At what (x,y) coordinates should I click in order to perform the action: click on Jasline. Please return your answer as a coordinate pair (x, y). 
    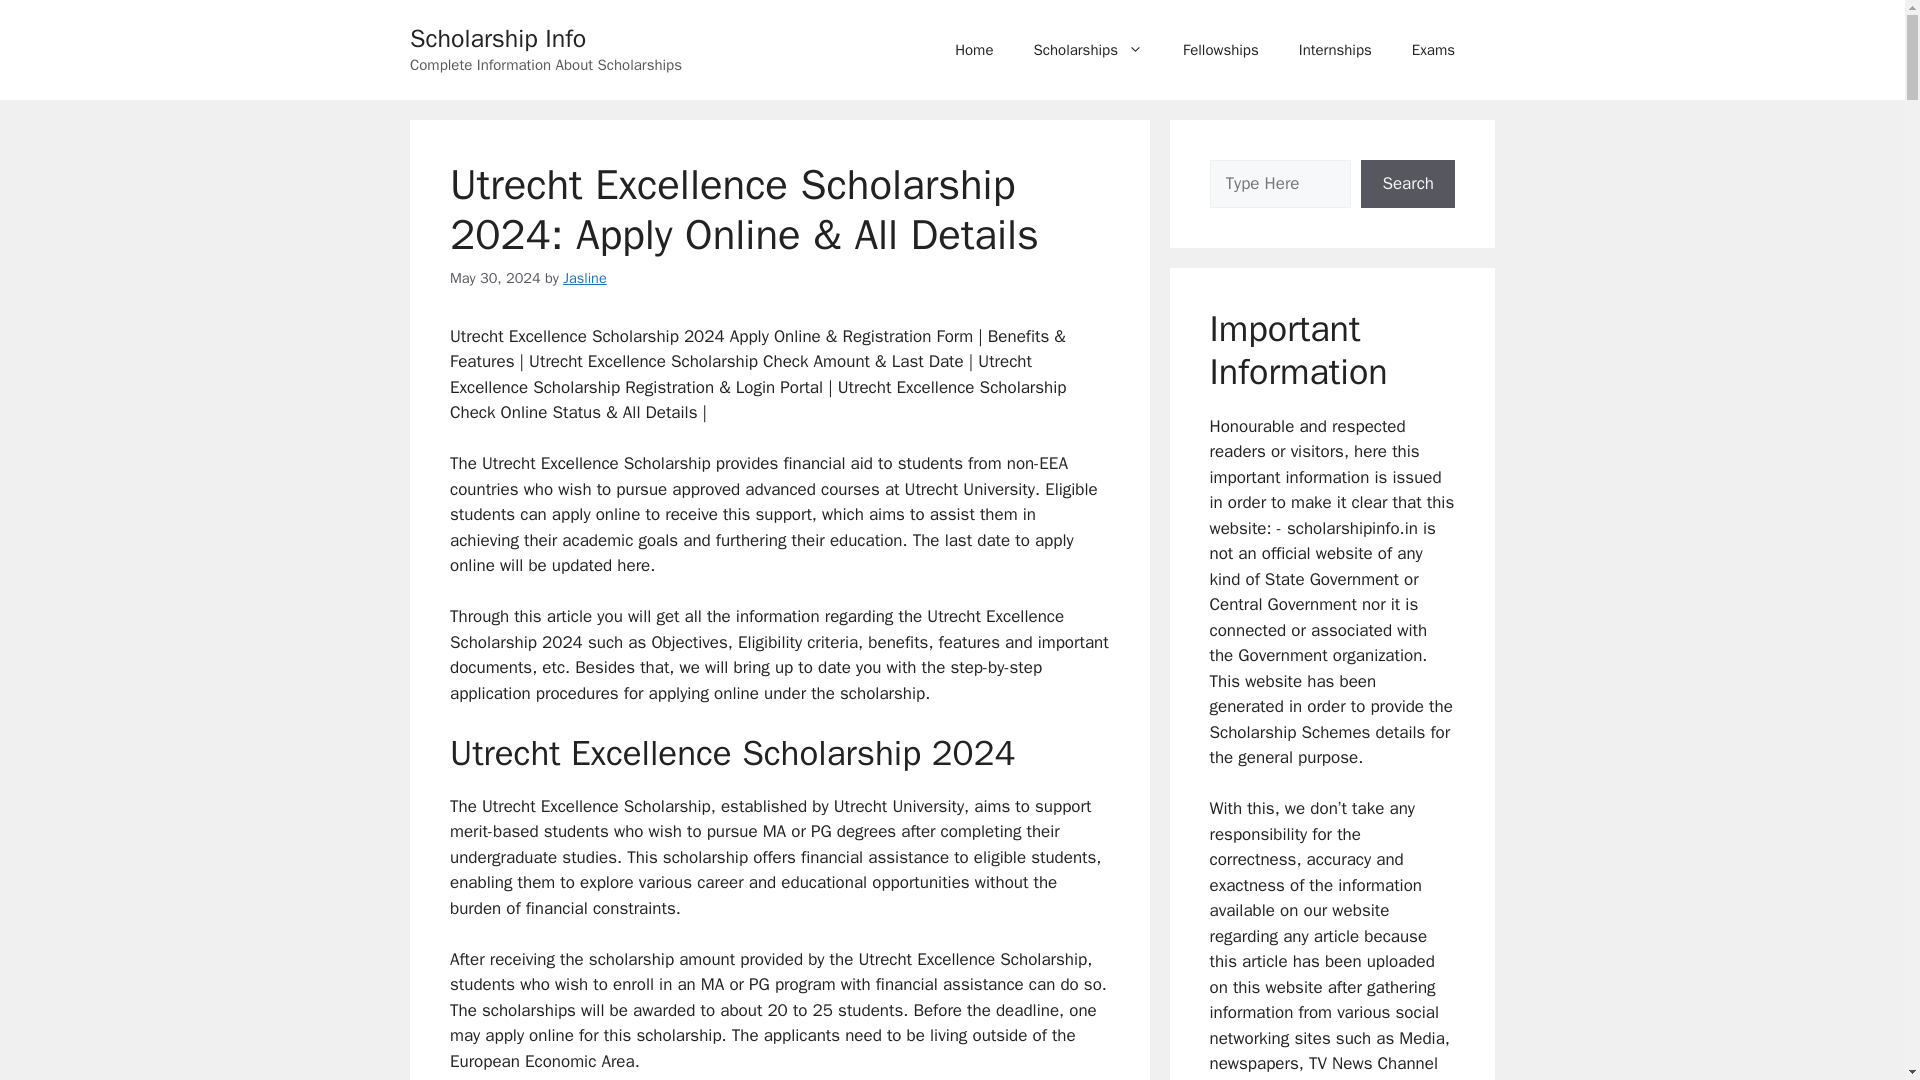
    Looking at the image, I should click on (584, 278).